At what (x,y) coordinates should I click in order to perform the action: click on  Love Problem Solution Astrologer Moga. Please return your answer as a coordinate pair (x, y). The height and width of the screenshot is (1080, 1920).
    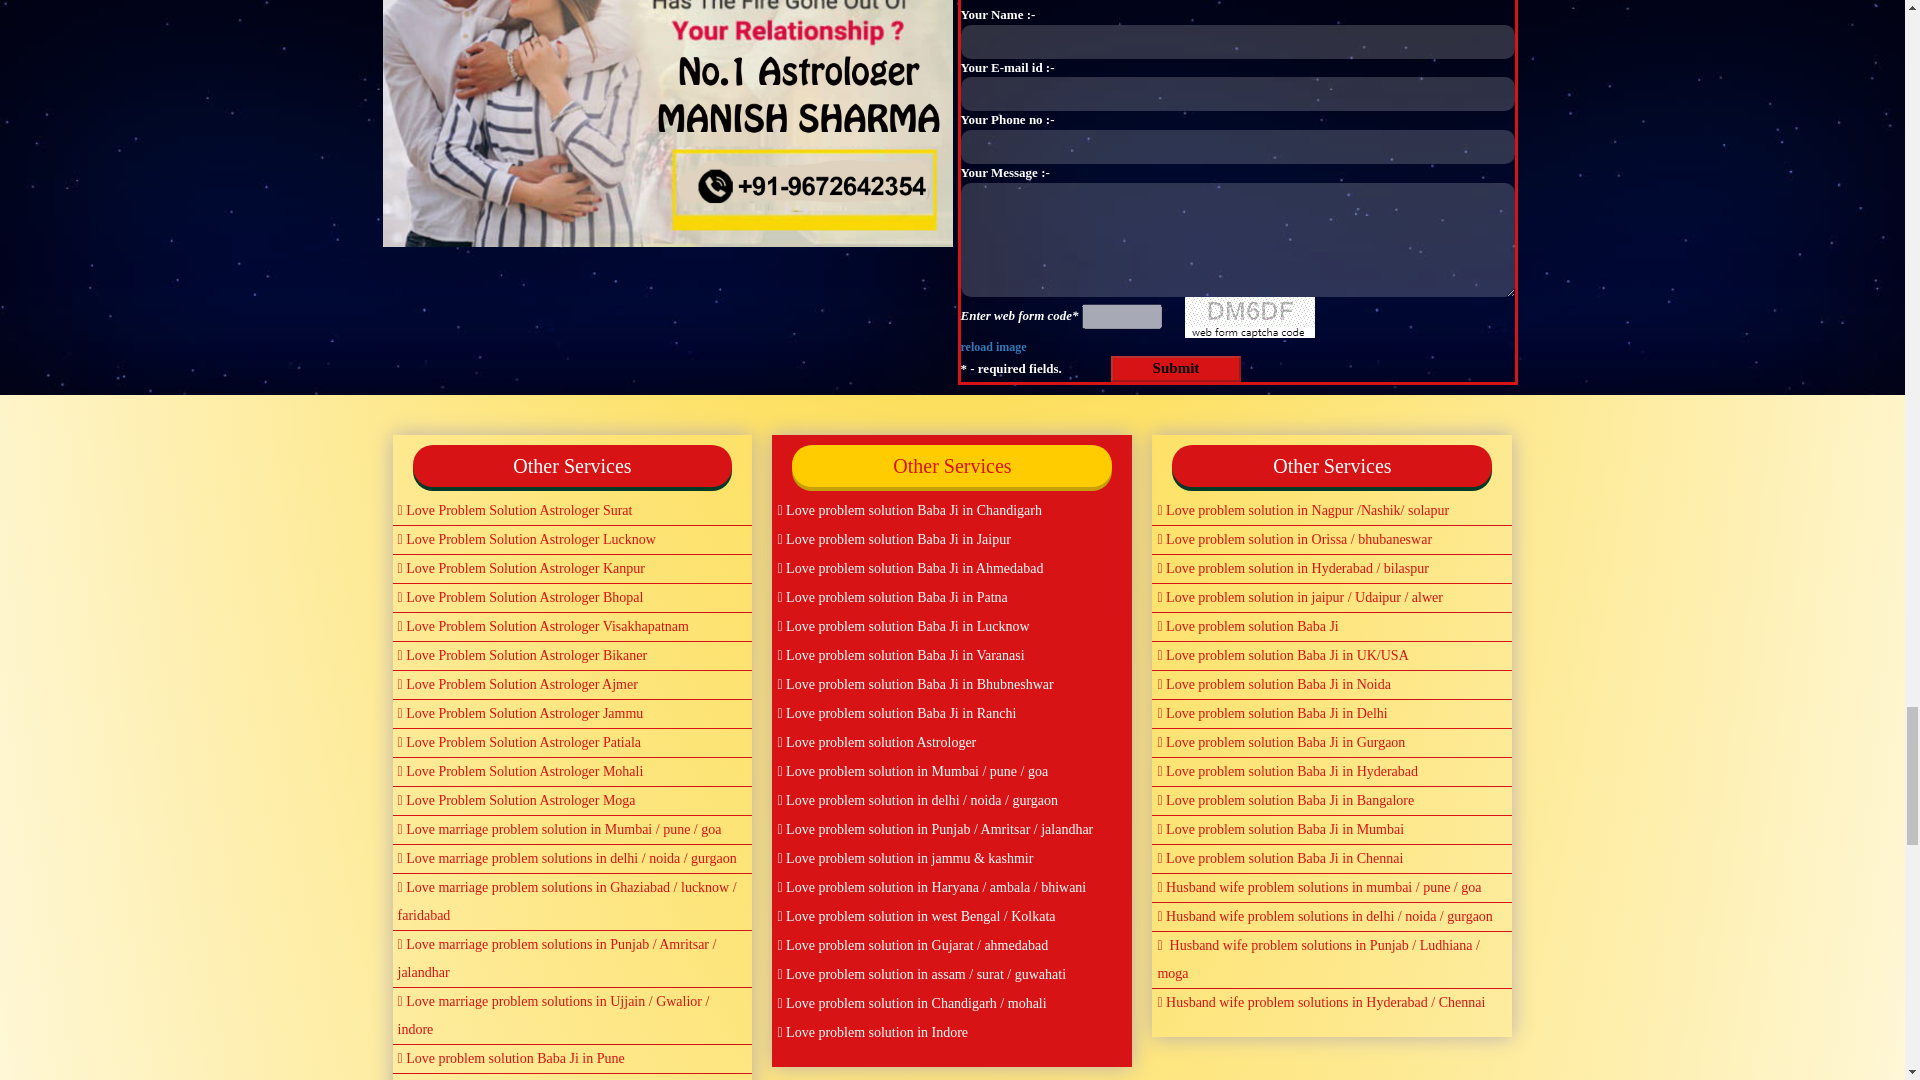
    Looking at the image, I should click on (572, 802).